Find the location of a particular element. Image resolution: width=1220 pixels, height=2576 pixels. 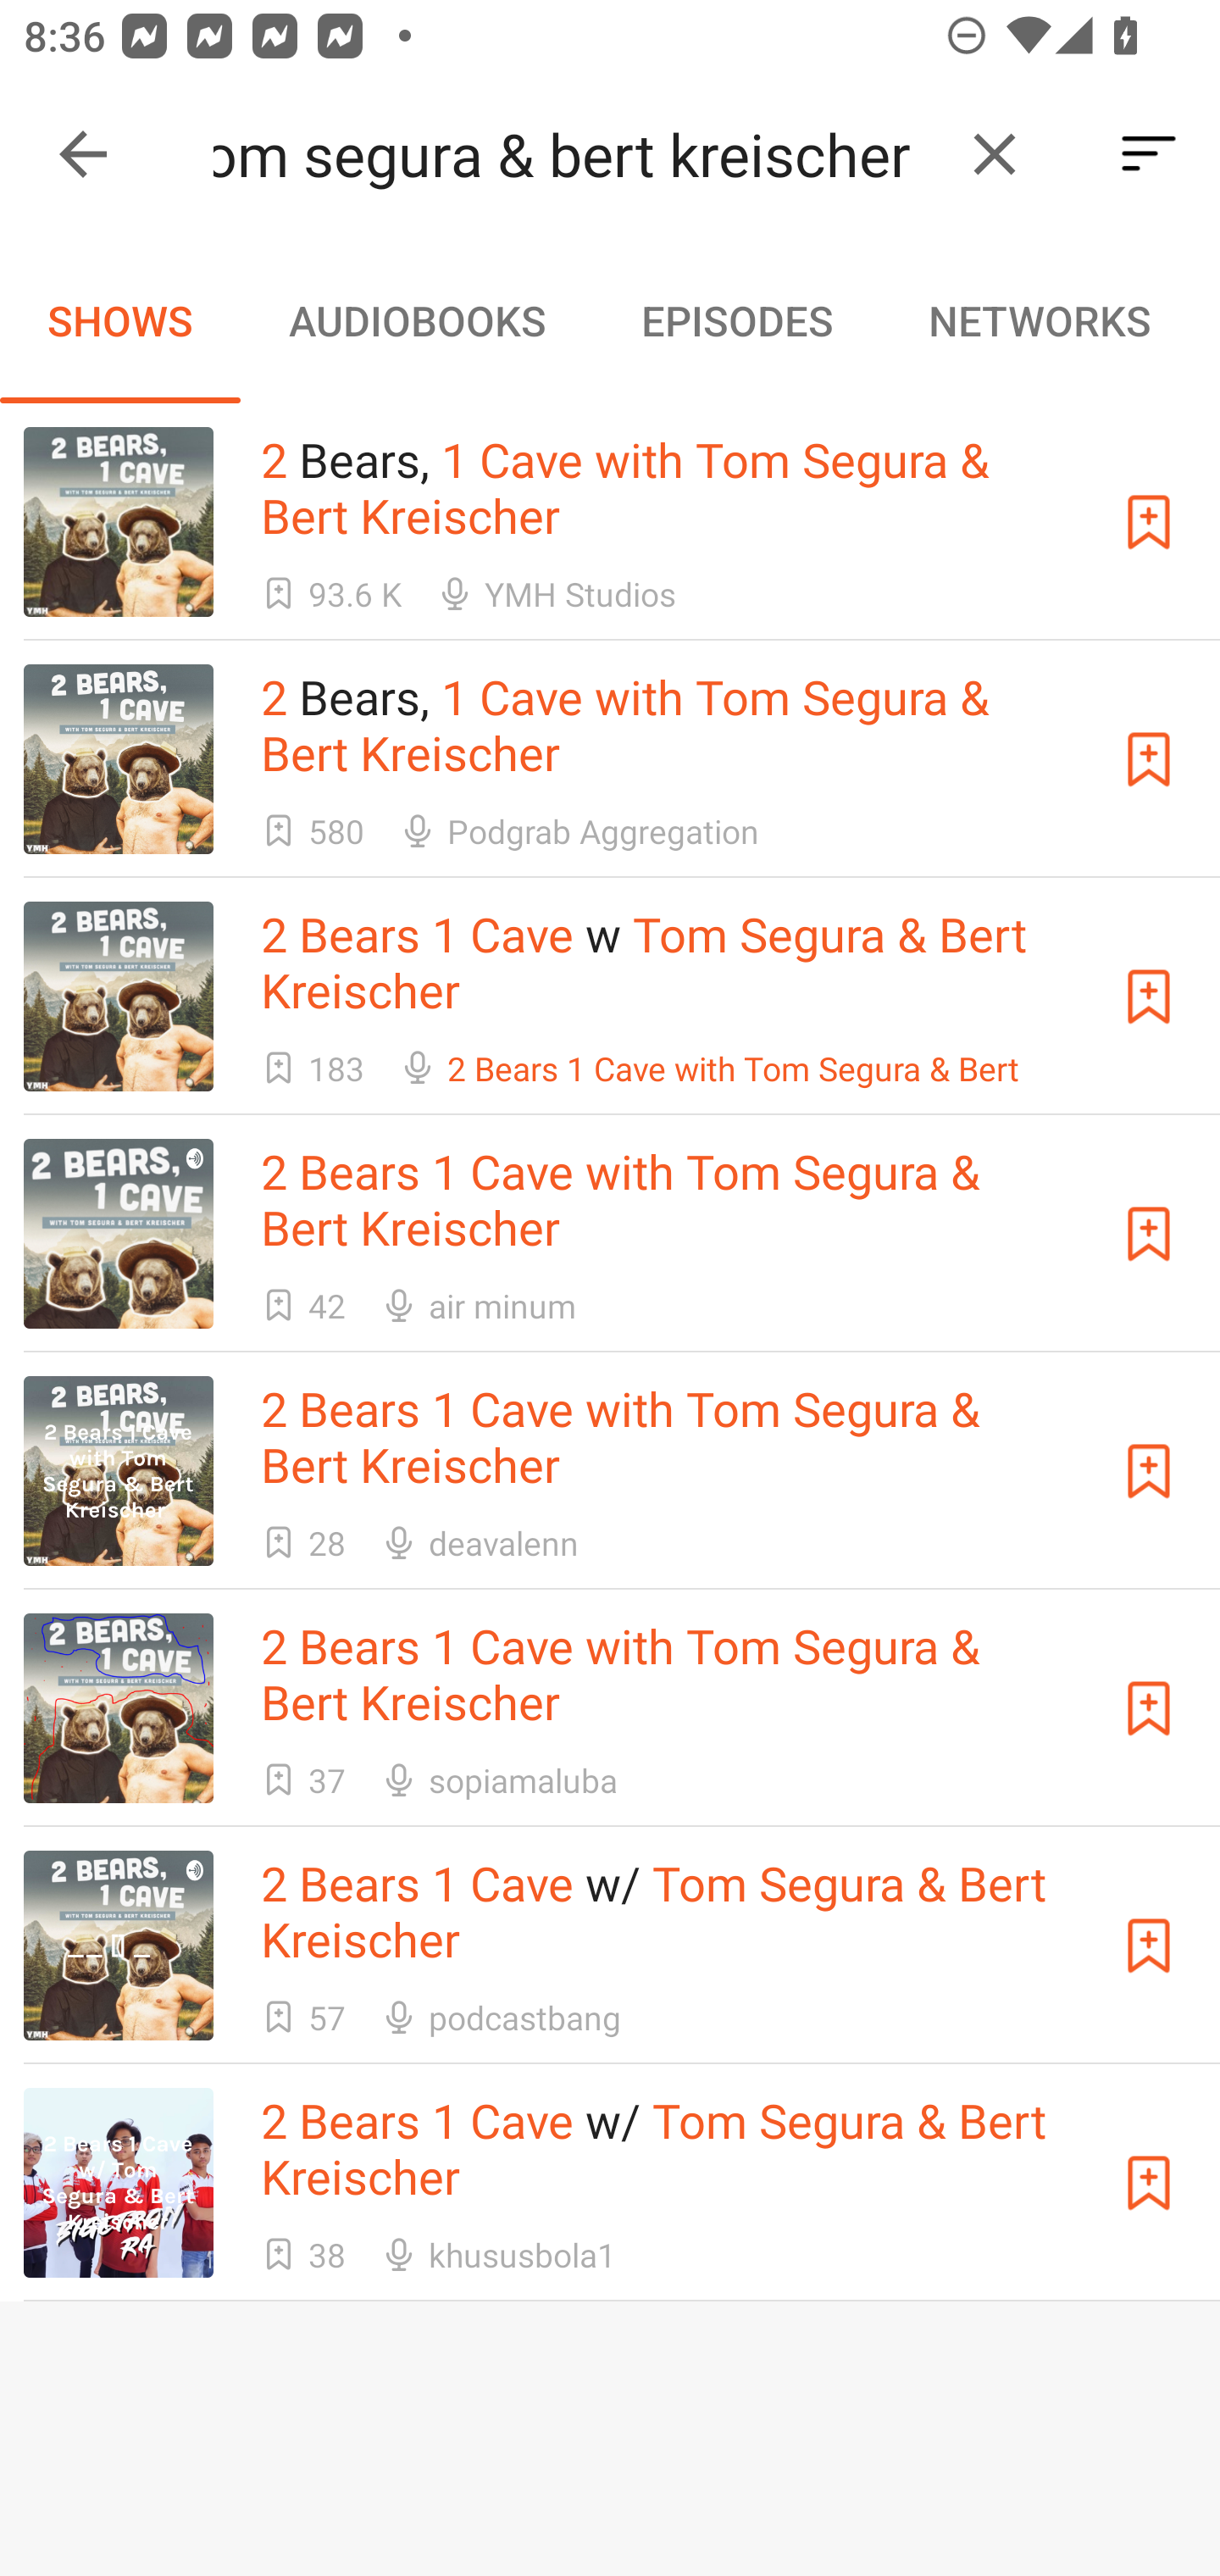

SHOWS is located at coordinates (120, 320).